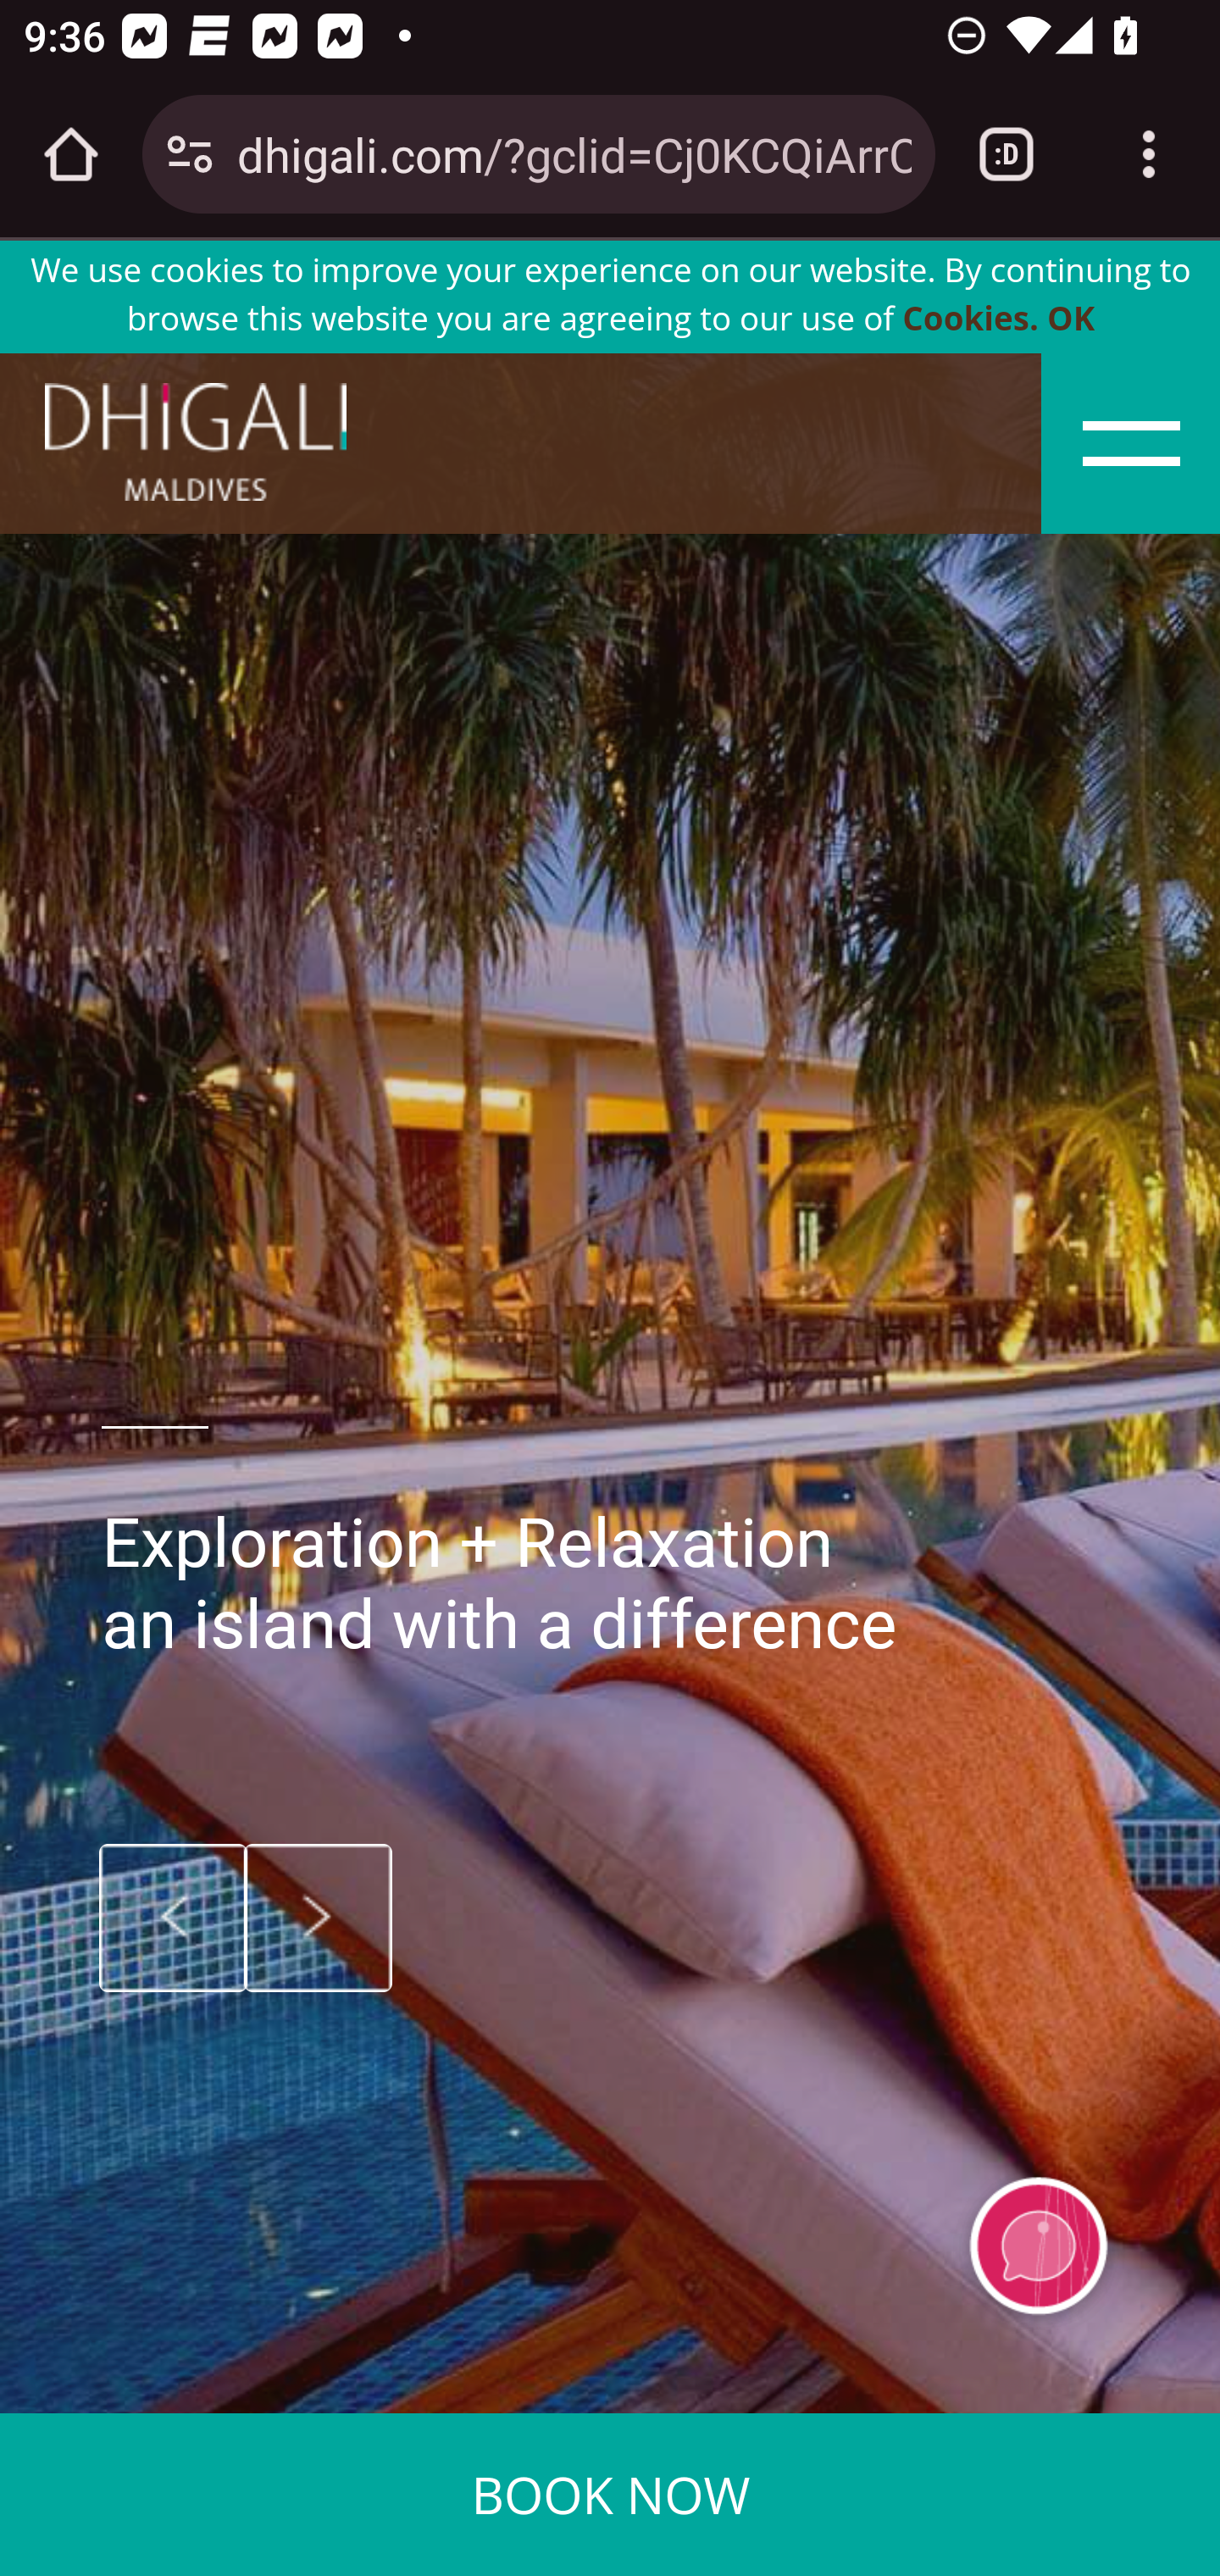  Describe the element at coordinates (1149, 154) in the screenshot. I see `Customize and control Google Chrome` at that location.